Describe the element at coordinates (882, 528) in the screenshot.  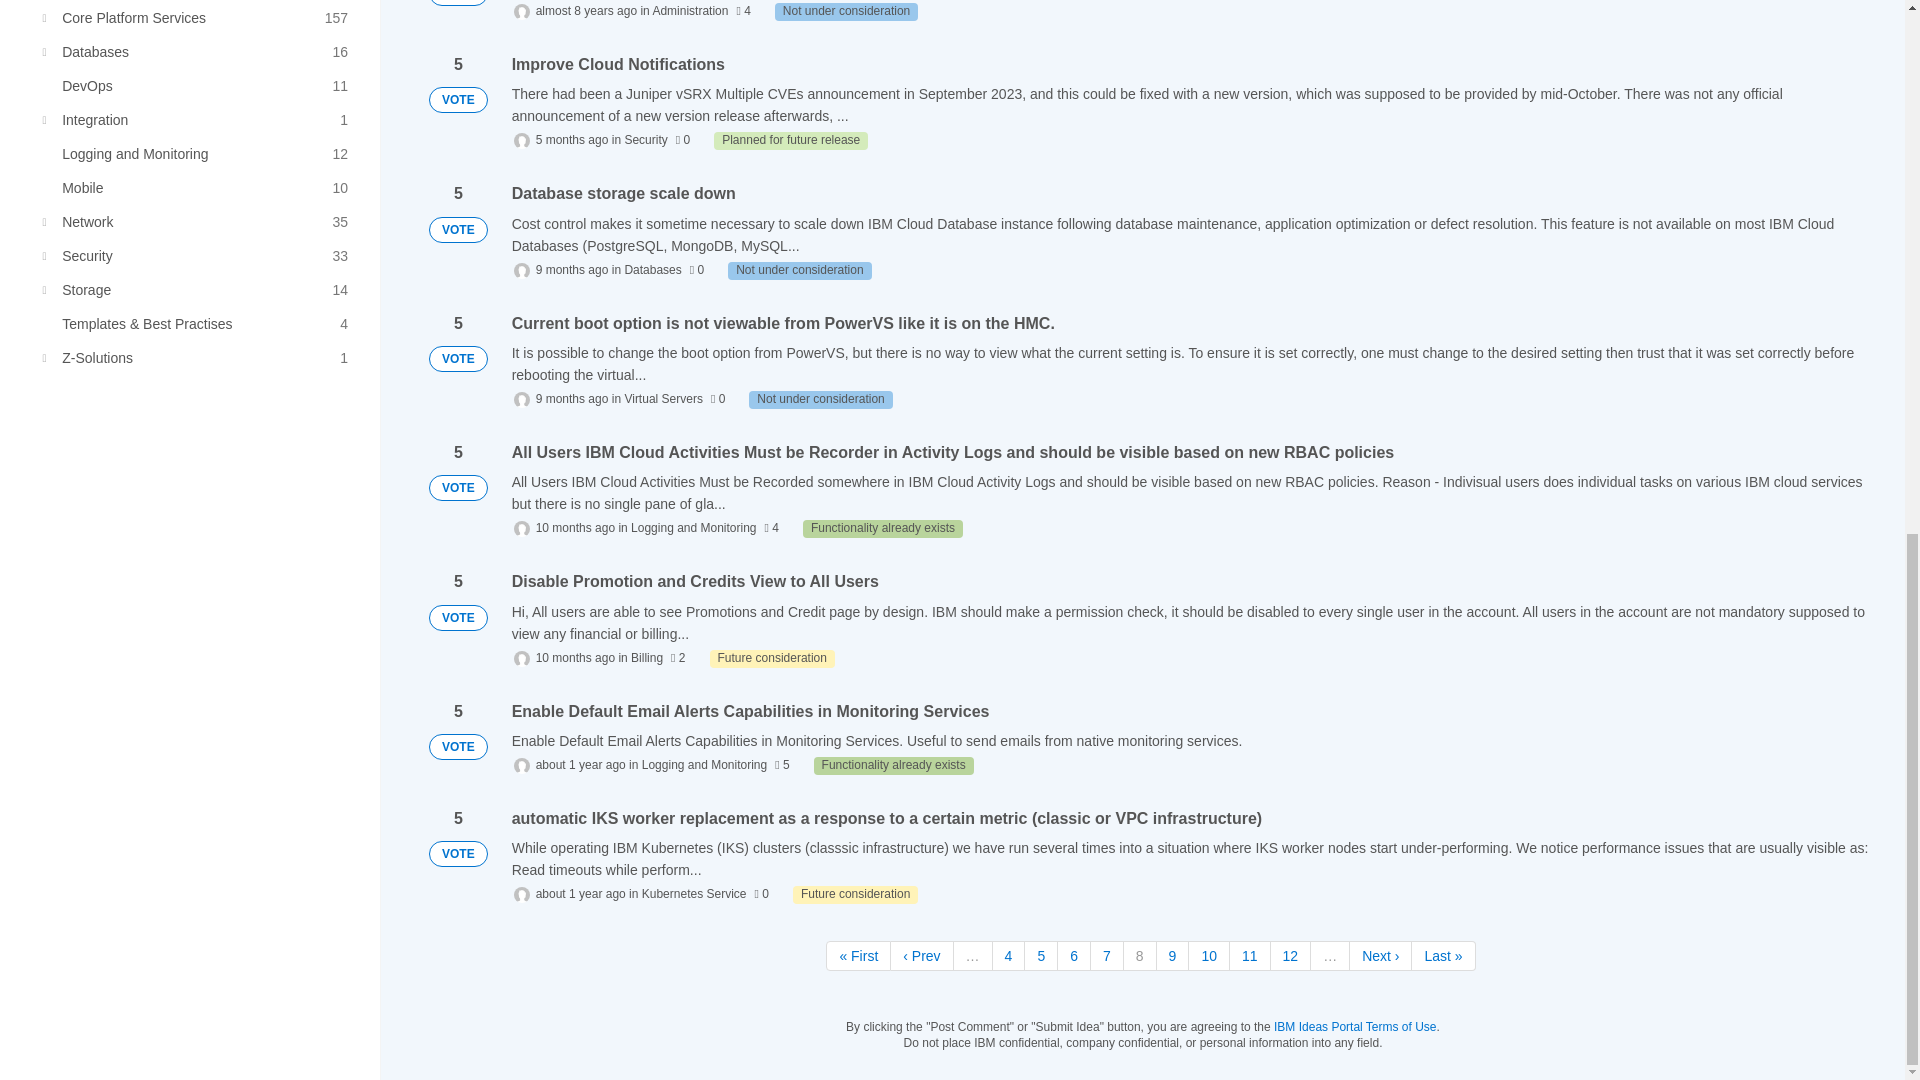
I see `Functionality already exists` at that location.